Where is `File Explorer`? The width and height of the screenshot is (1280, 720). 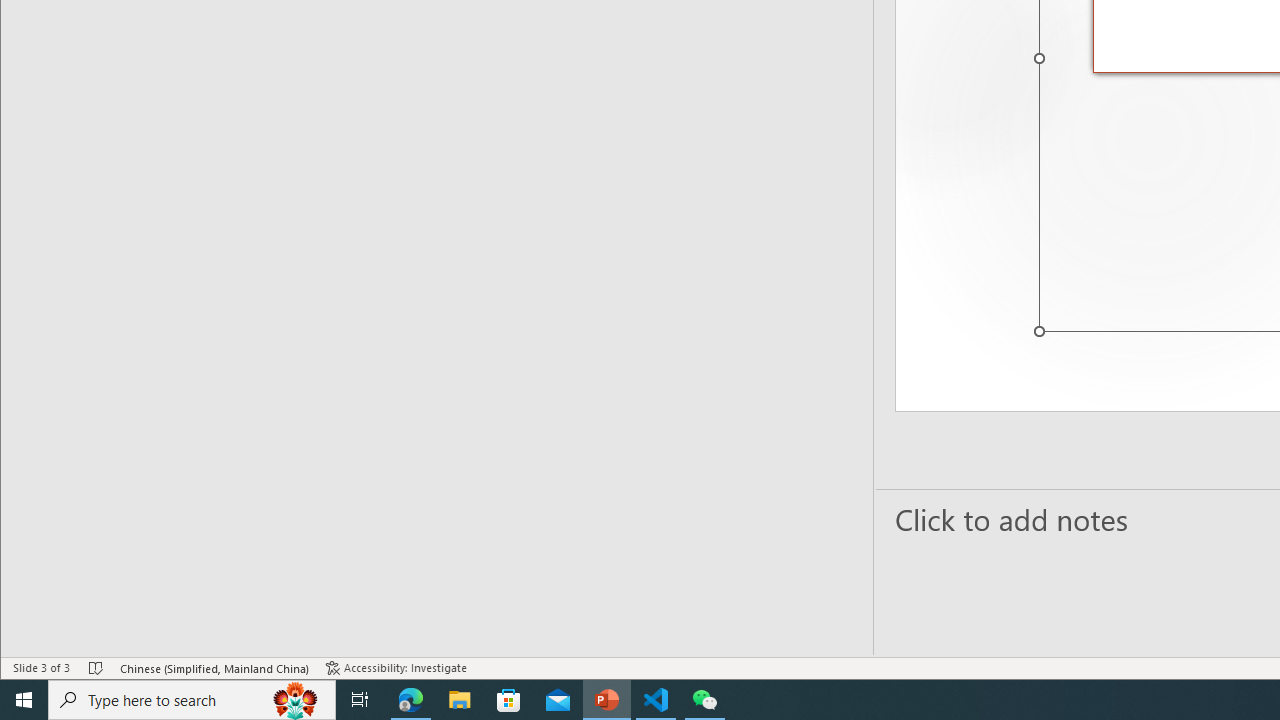 File Explorer is located at coordinates (460, 700).